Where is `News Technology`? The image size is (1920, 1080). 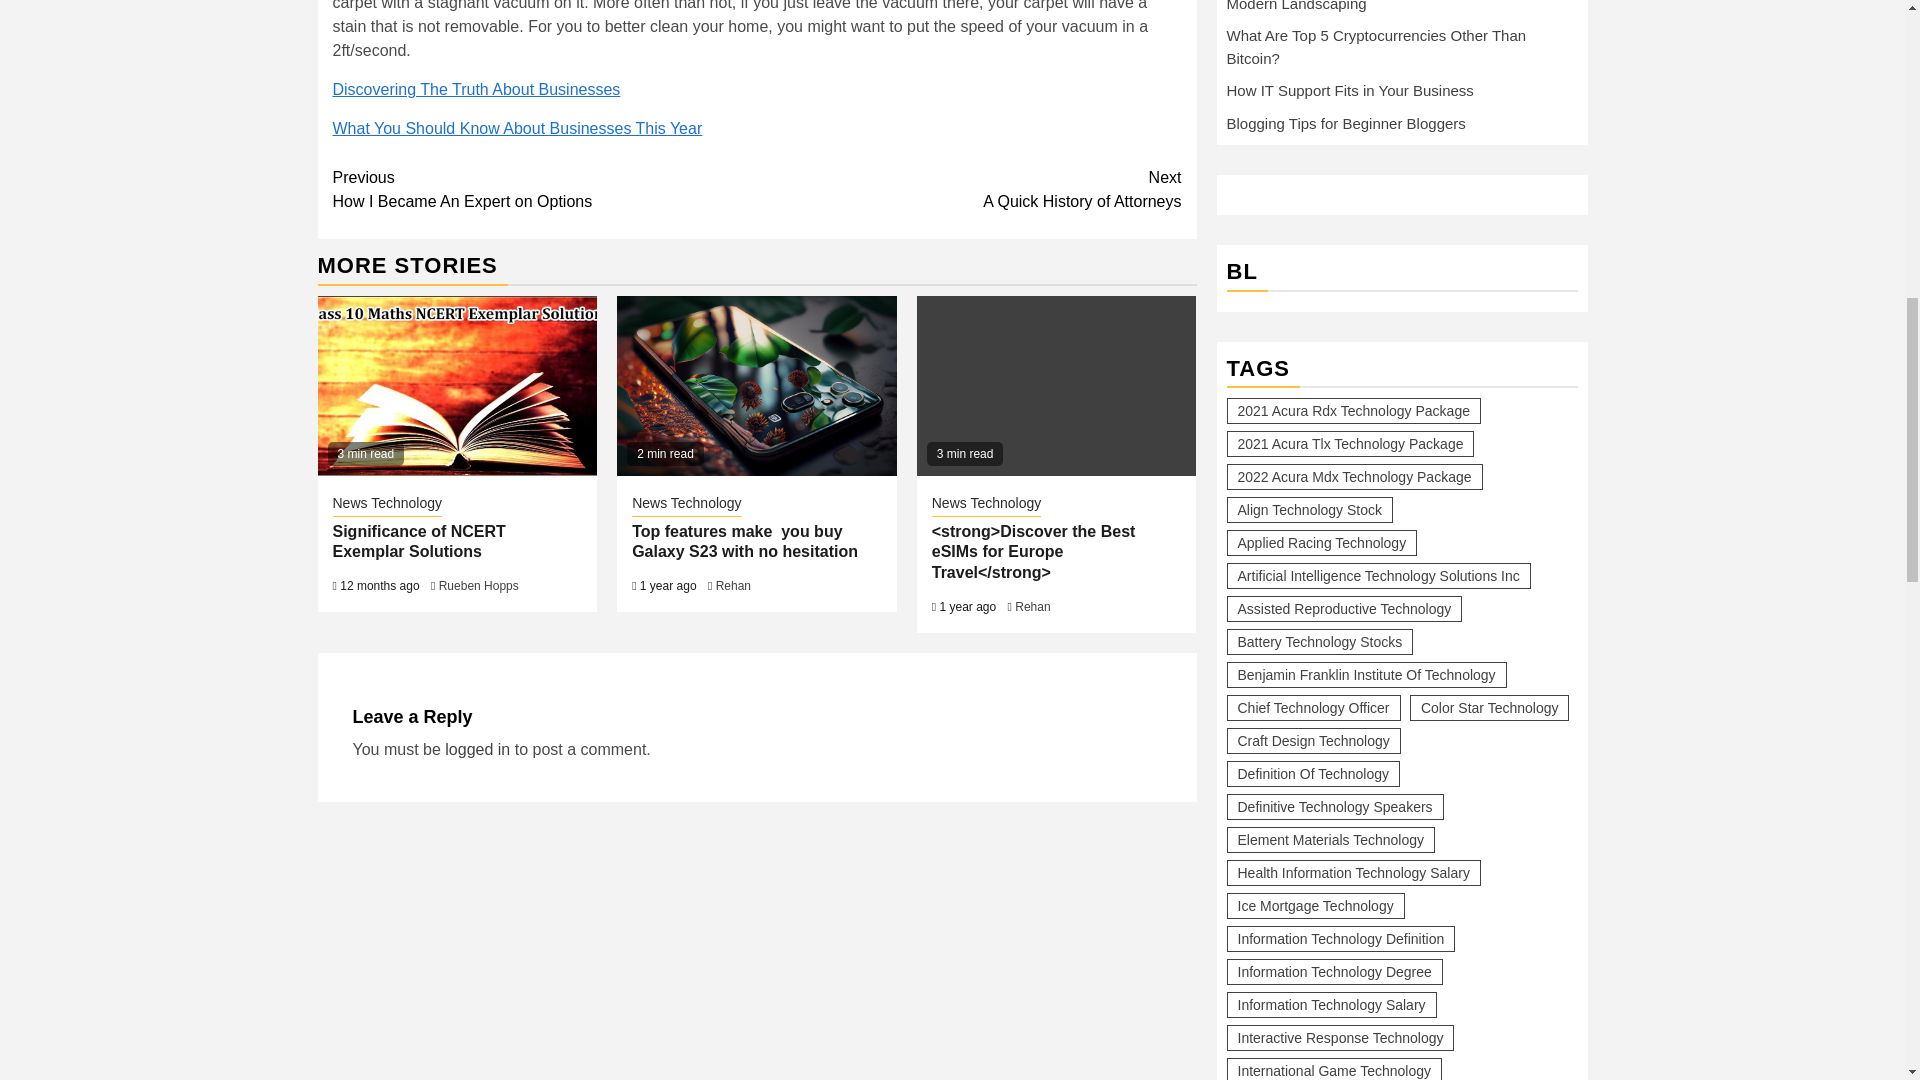
News Technology is located at coordinates (744, 541).